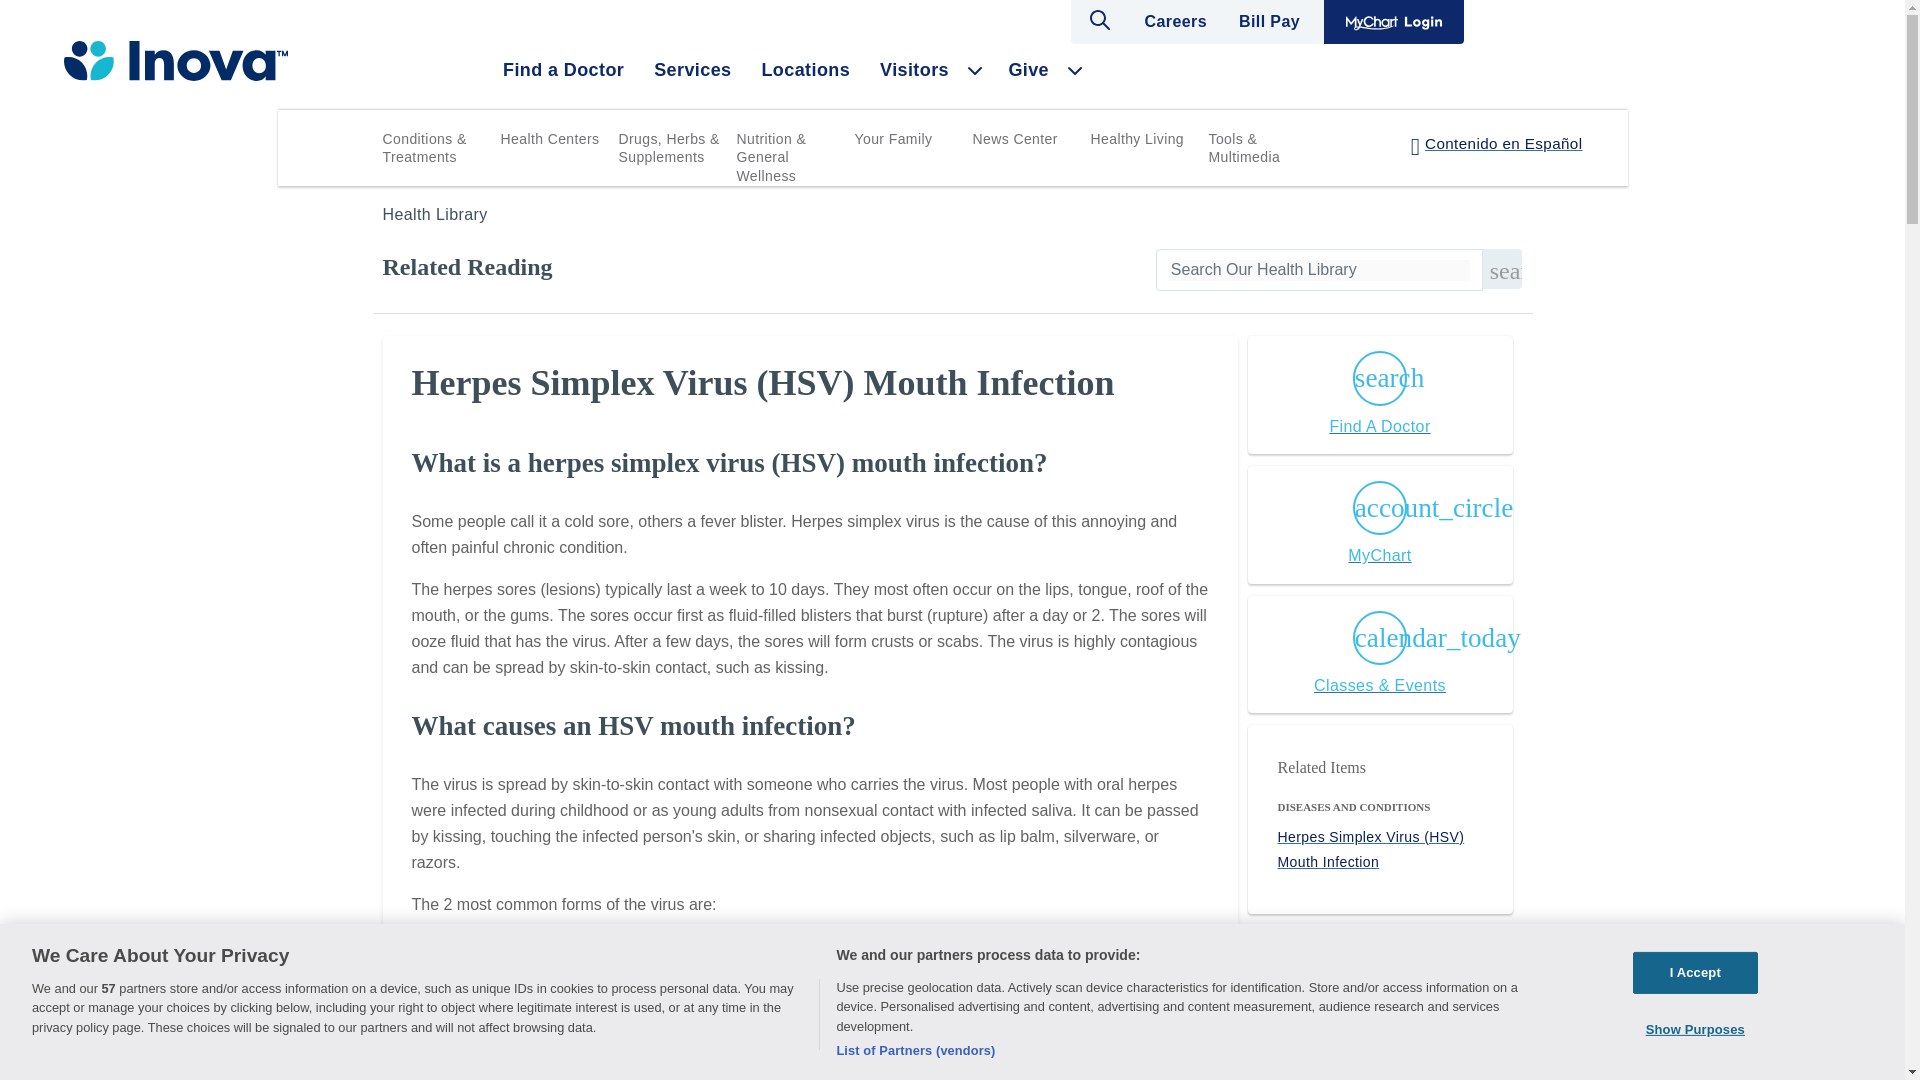  I want to click on Locations, so click(805, 70).